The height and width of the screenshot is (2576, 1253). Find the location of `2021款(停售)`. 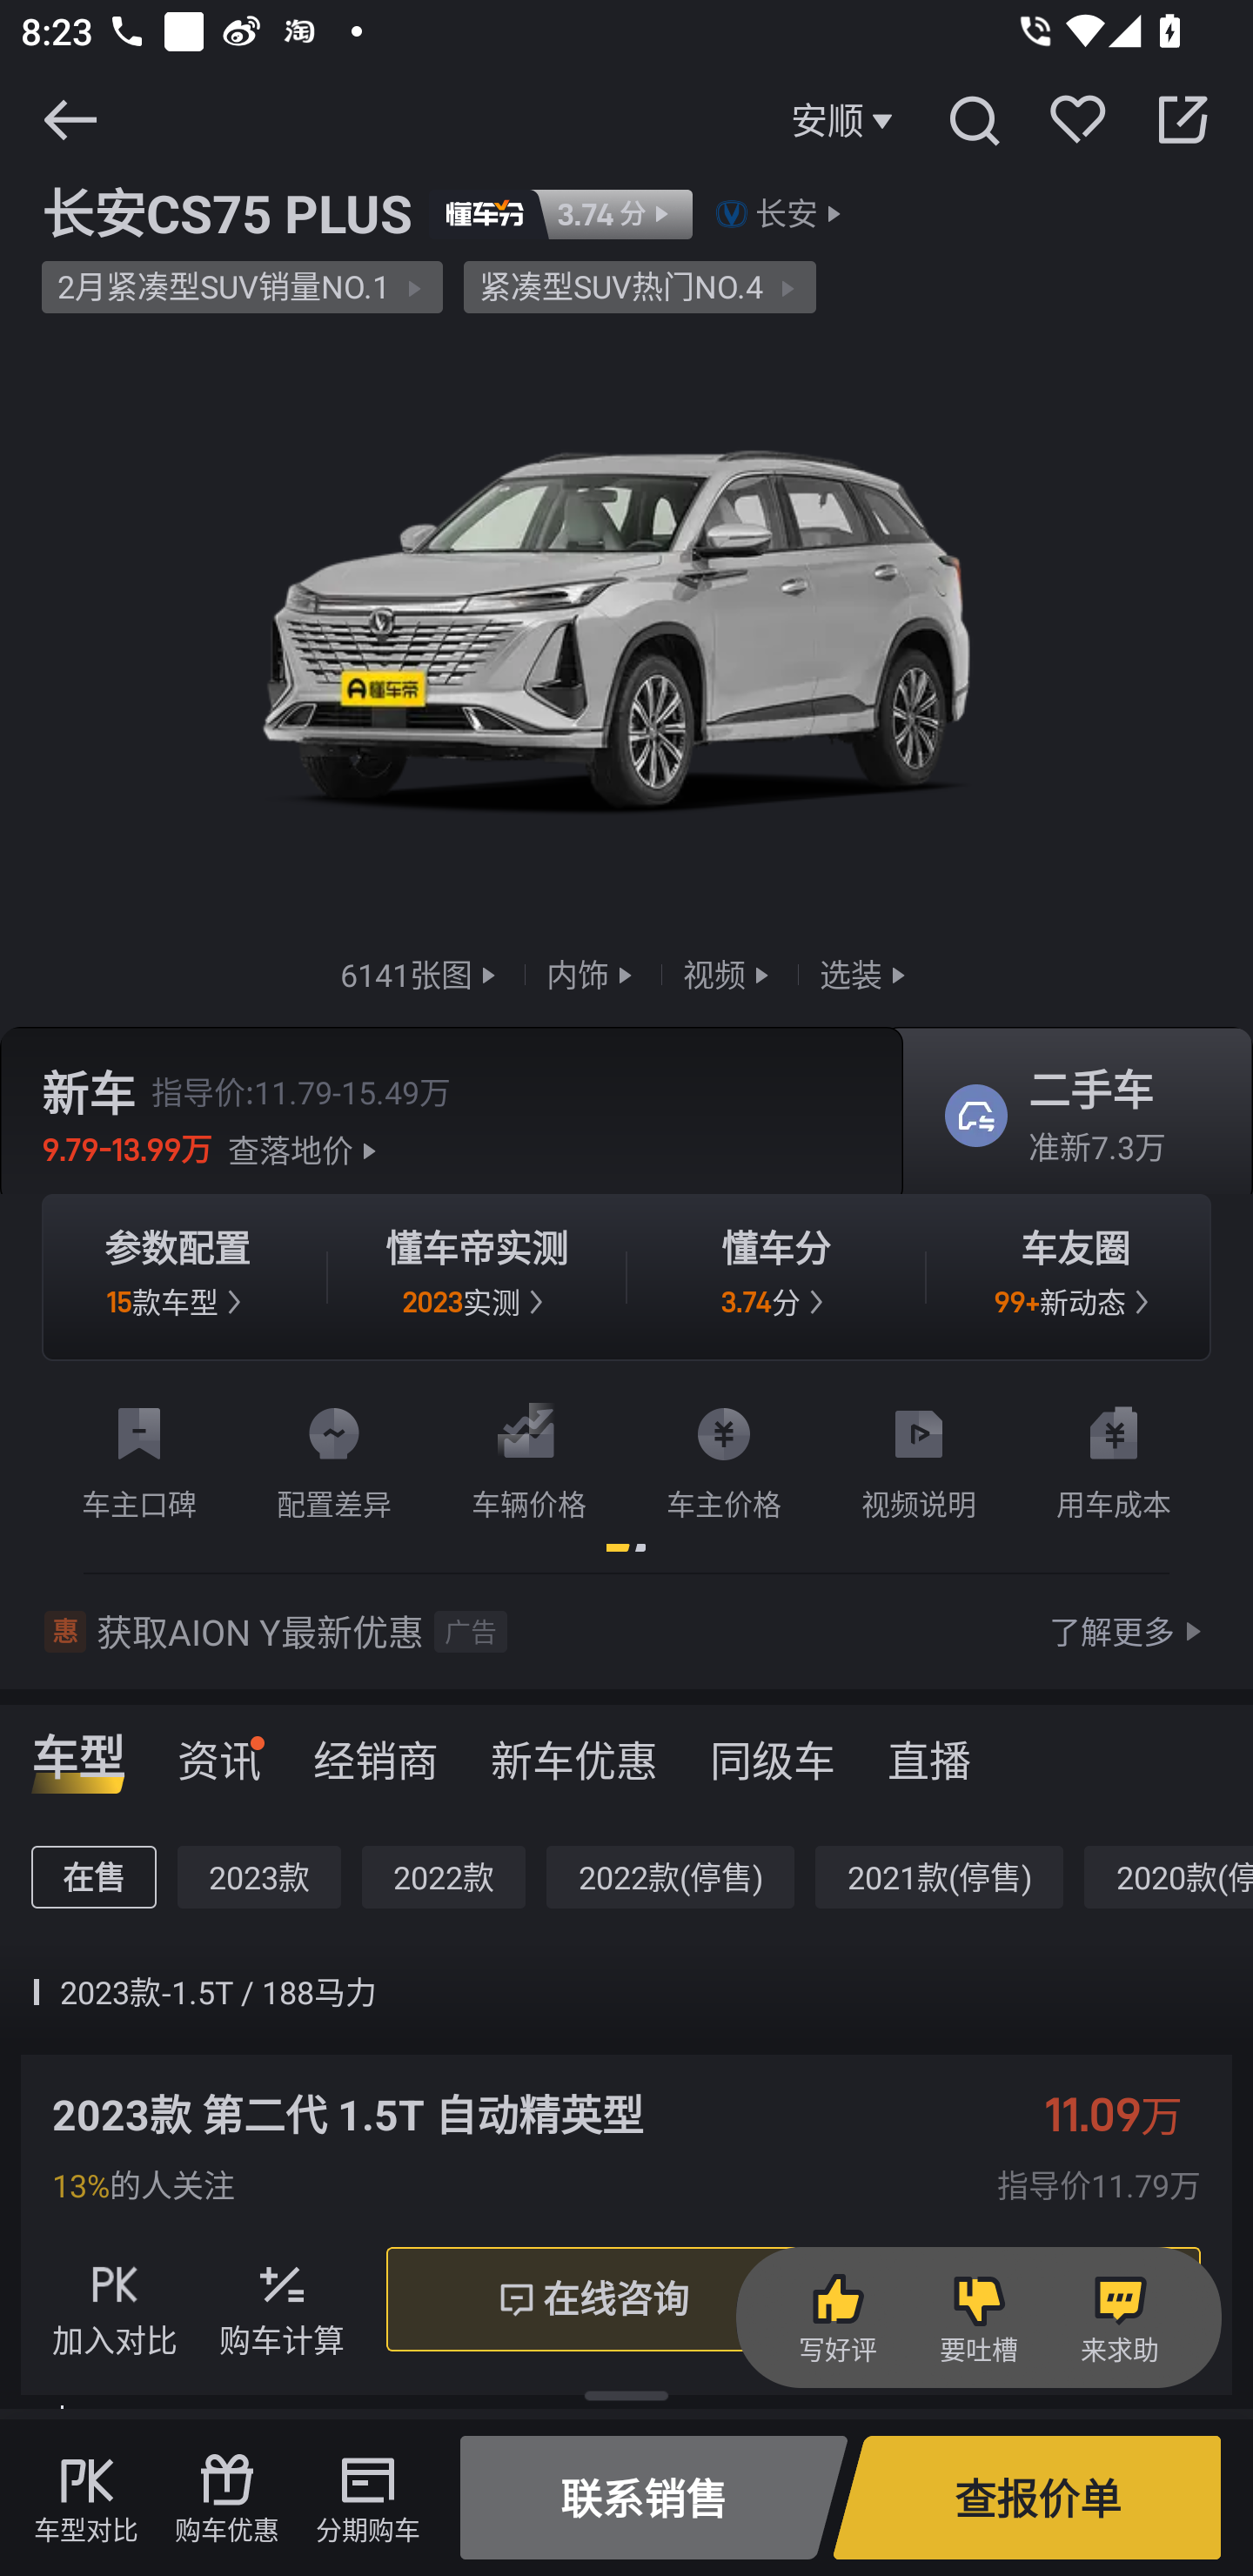

2021款(停售) is located at coordinates (940, 1878).